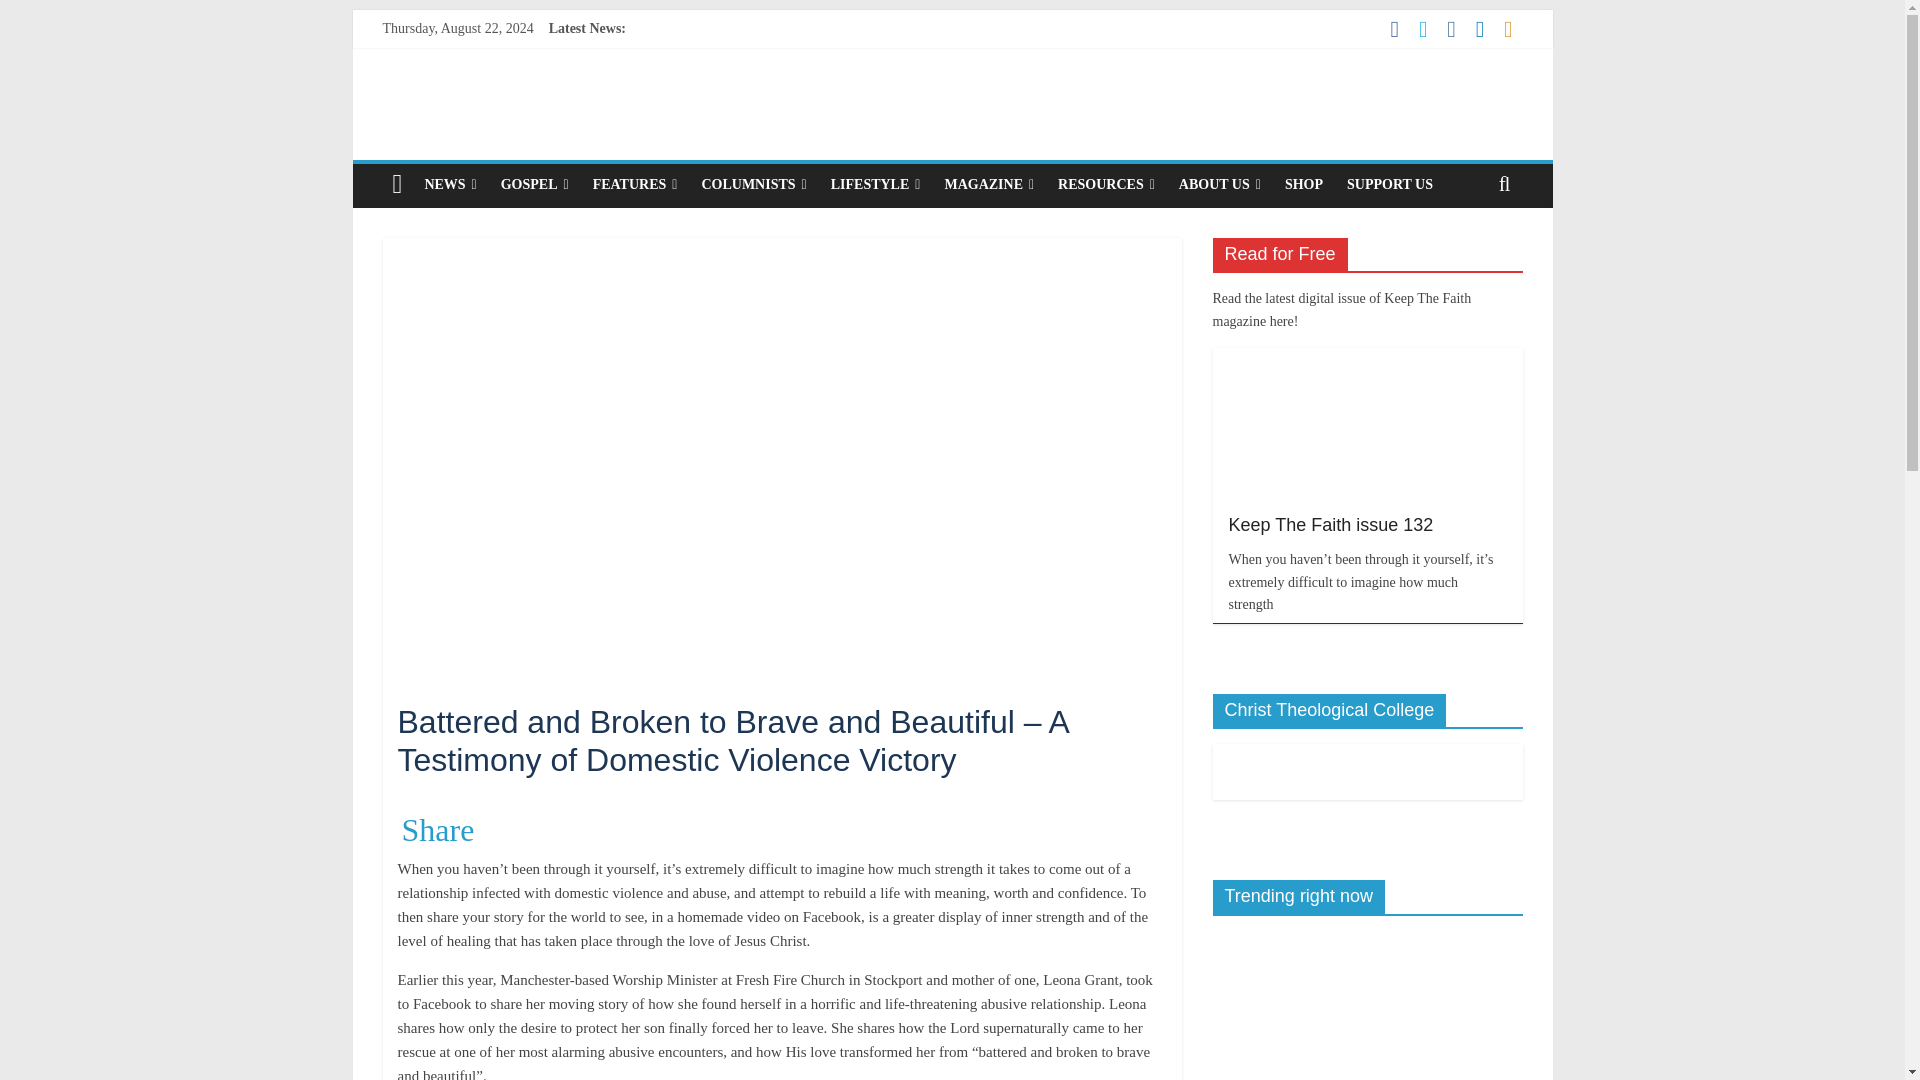 The image size is (1920, 1080). I want to click on GOSPEL, so click(535, 185).